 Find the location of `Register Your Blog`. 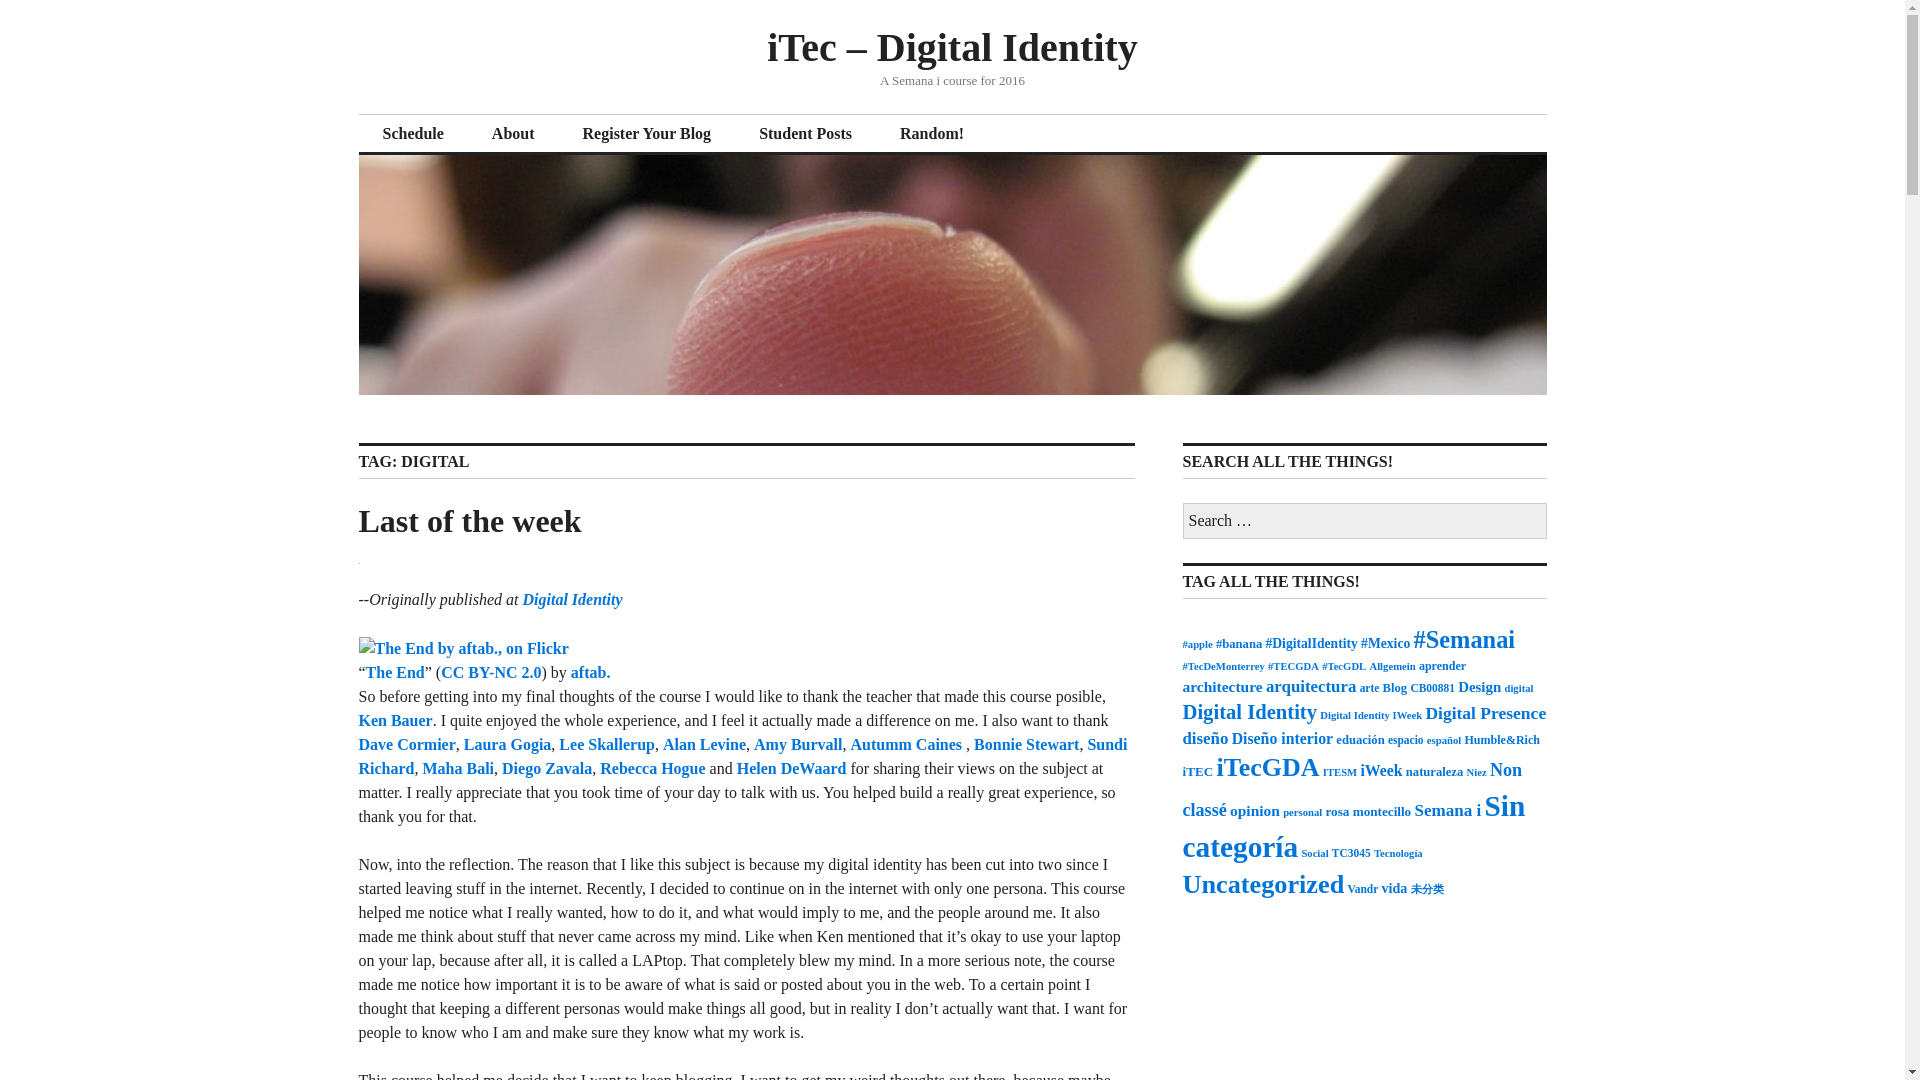

Register Your Blog is located at coordinates (646, 134).